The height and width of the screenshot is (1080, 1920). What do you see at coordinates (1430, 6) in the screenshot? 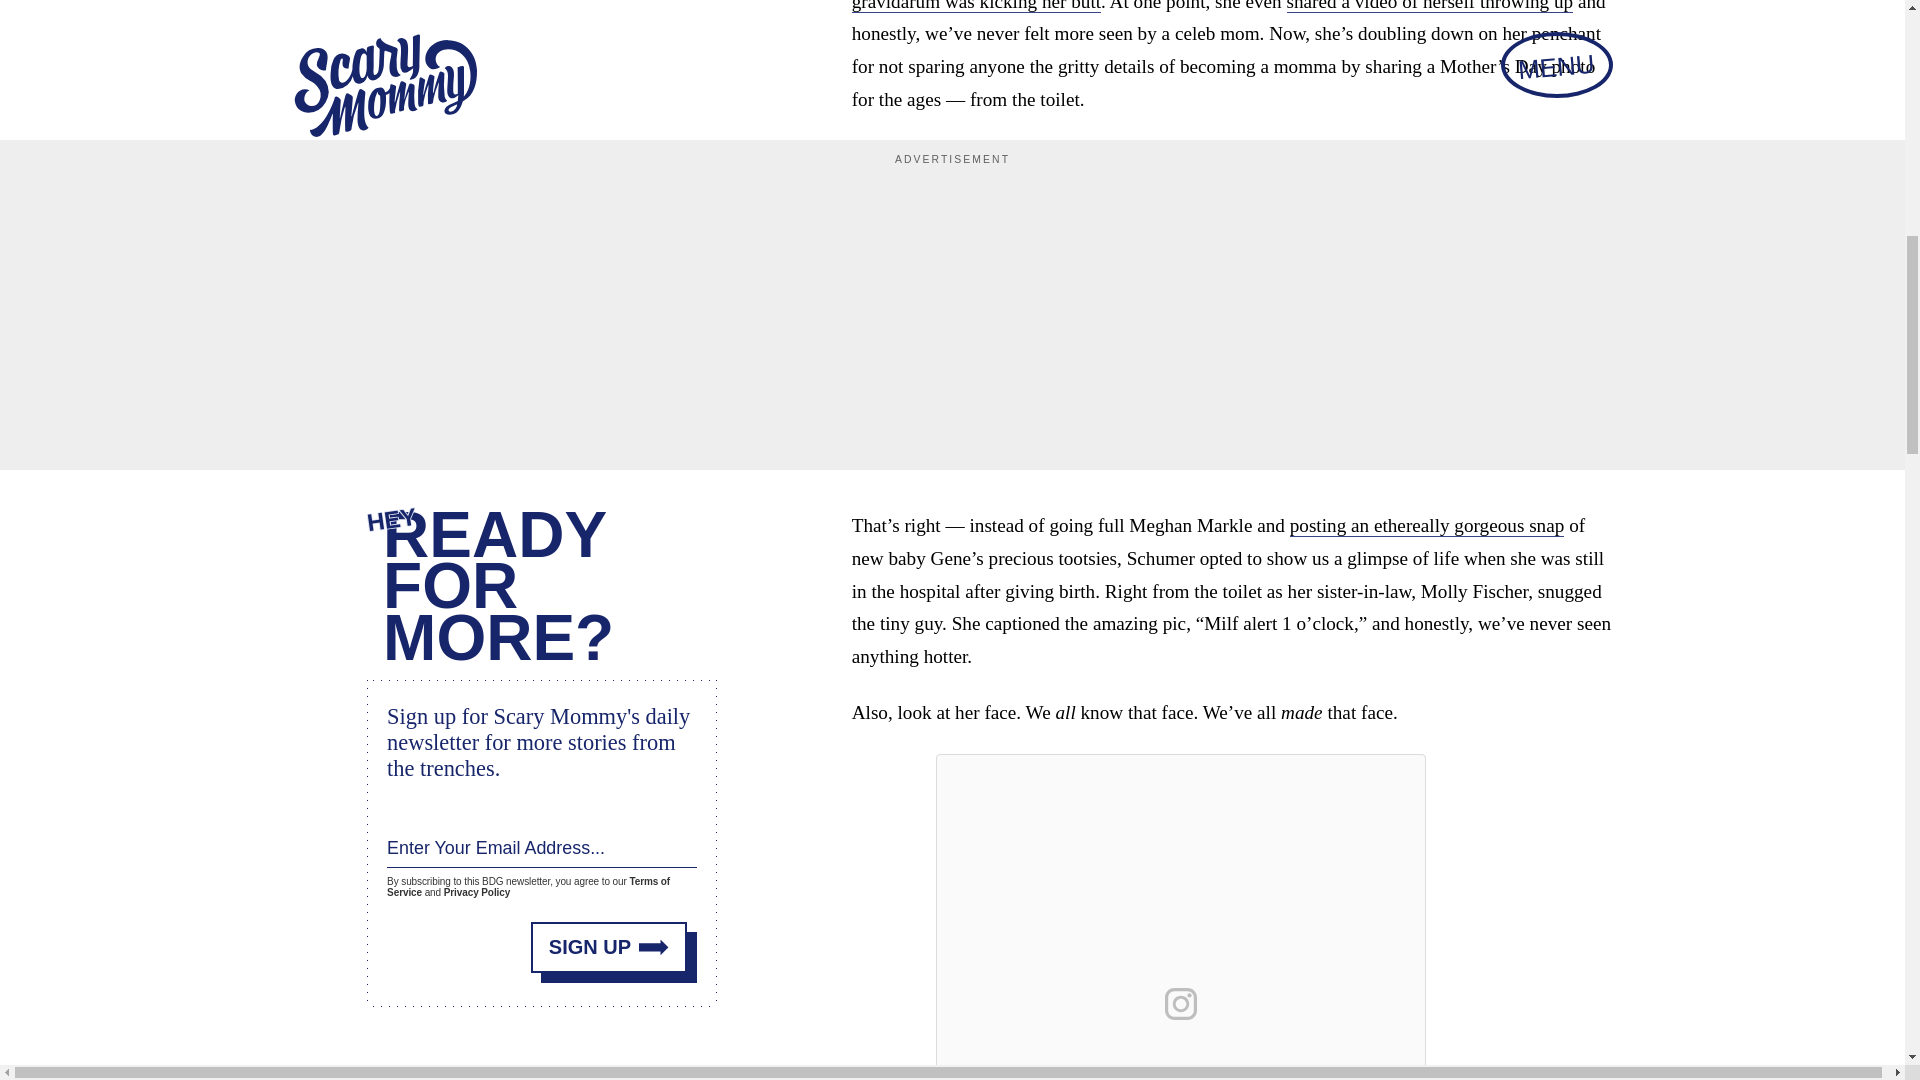
I see `shared a video of herself throwing up` at bounding box center [1430, 6].